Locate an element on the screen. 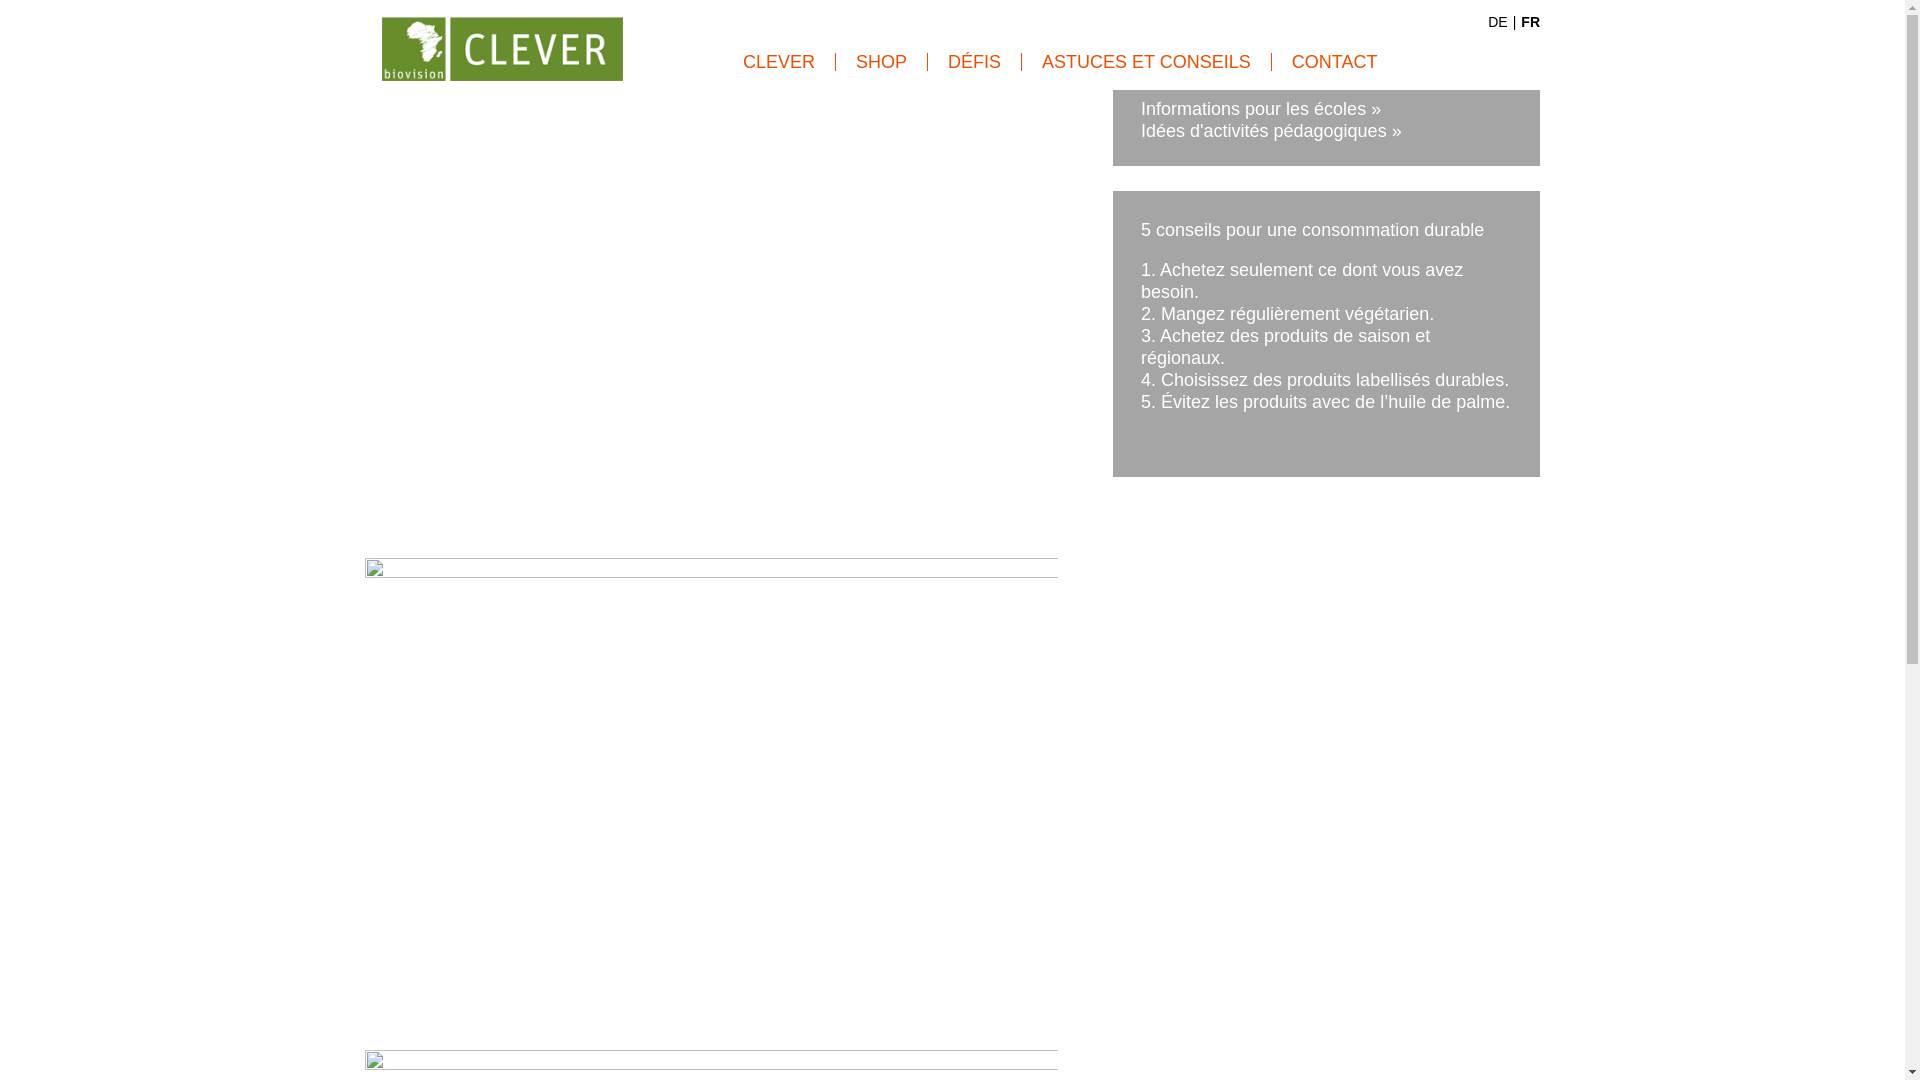 The image size is (1920, 1080). CLEVER is located at coordinates (780, 62).